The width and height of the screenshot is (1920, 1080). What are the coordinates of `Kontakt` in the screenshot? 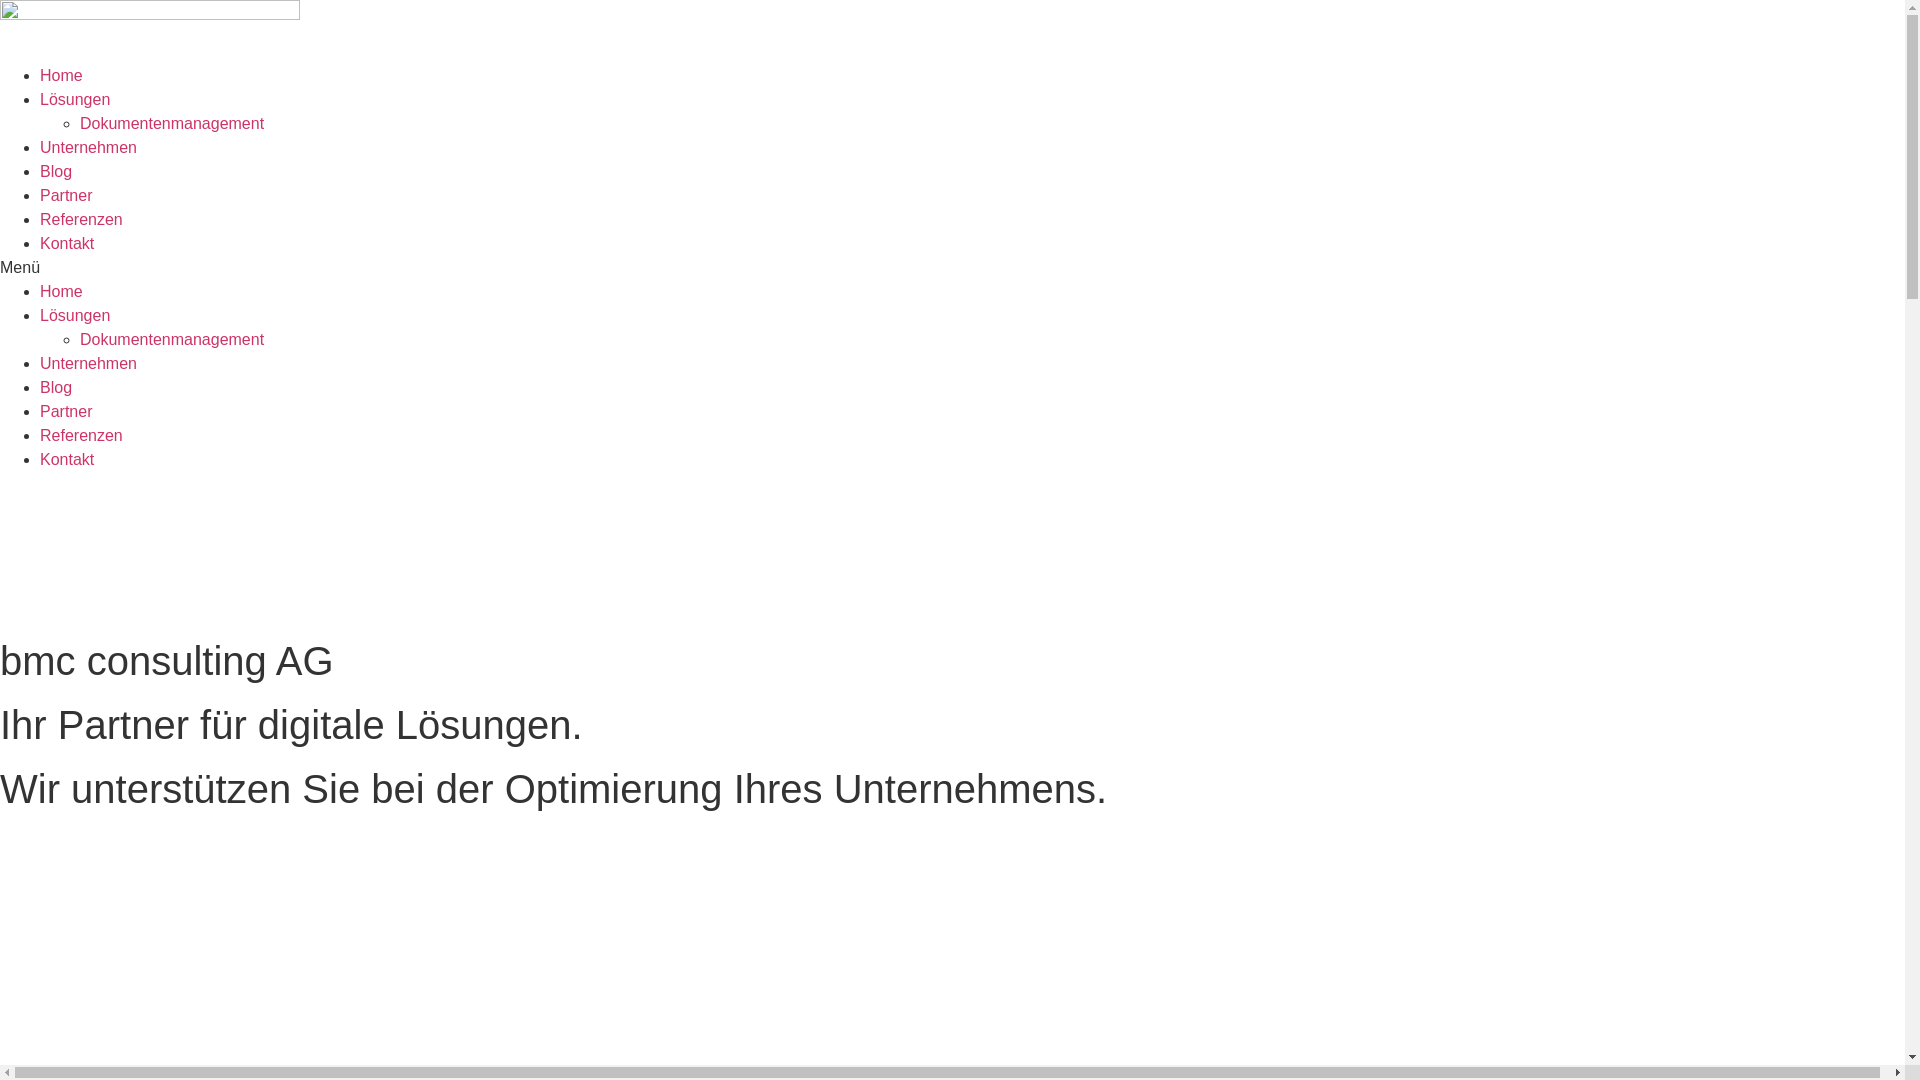 It's located at (67, 460).